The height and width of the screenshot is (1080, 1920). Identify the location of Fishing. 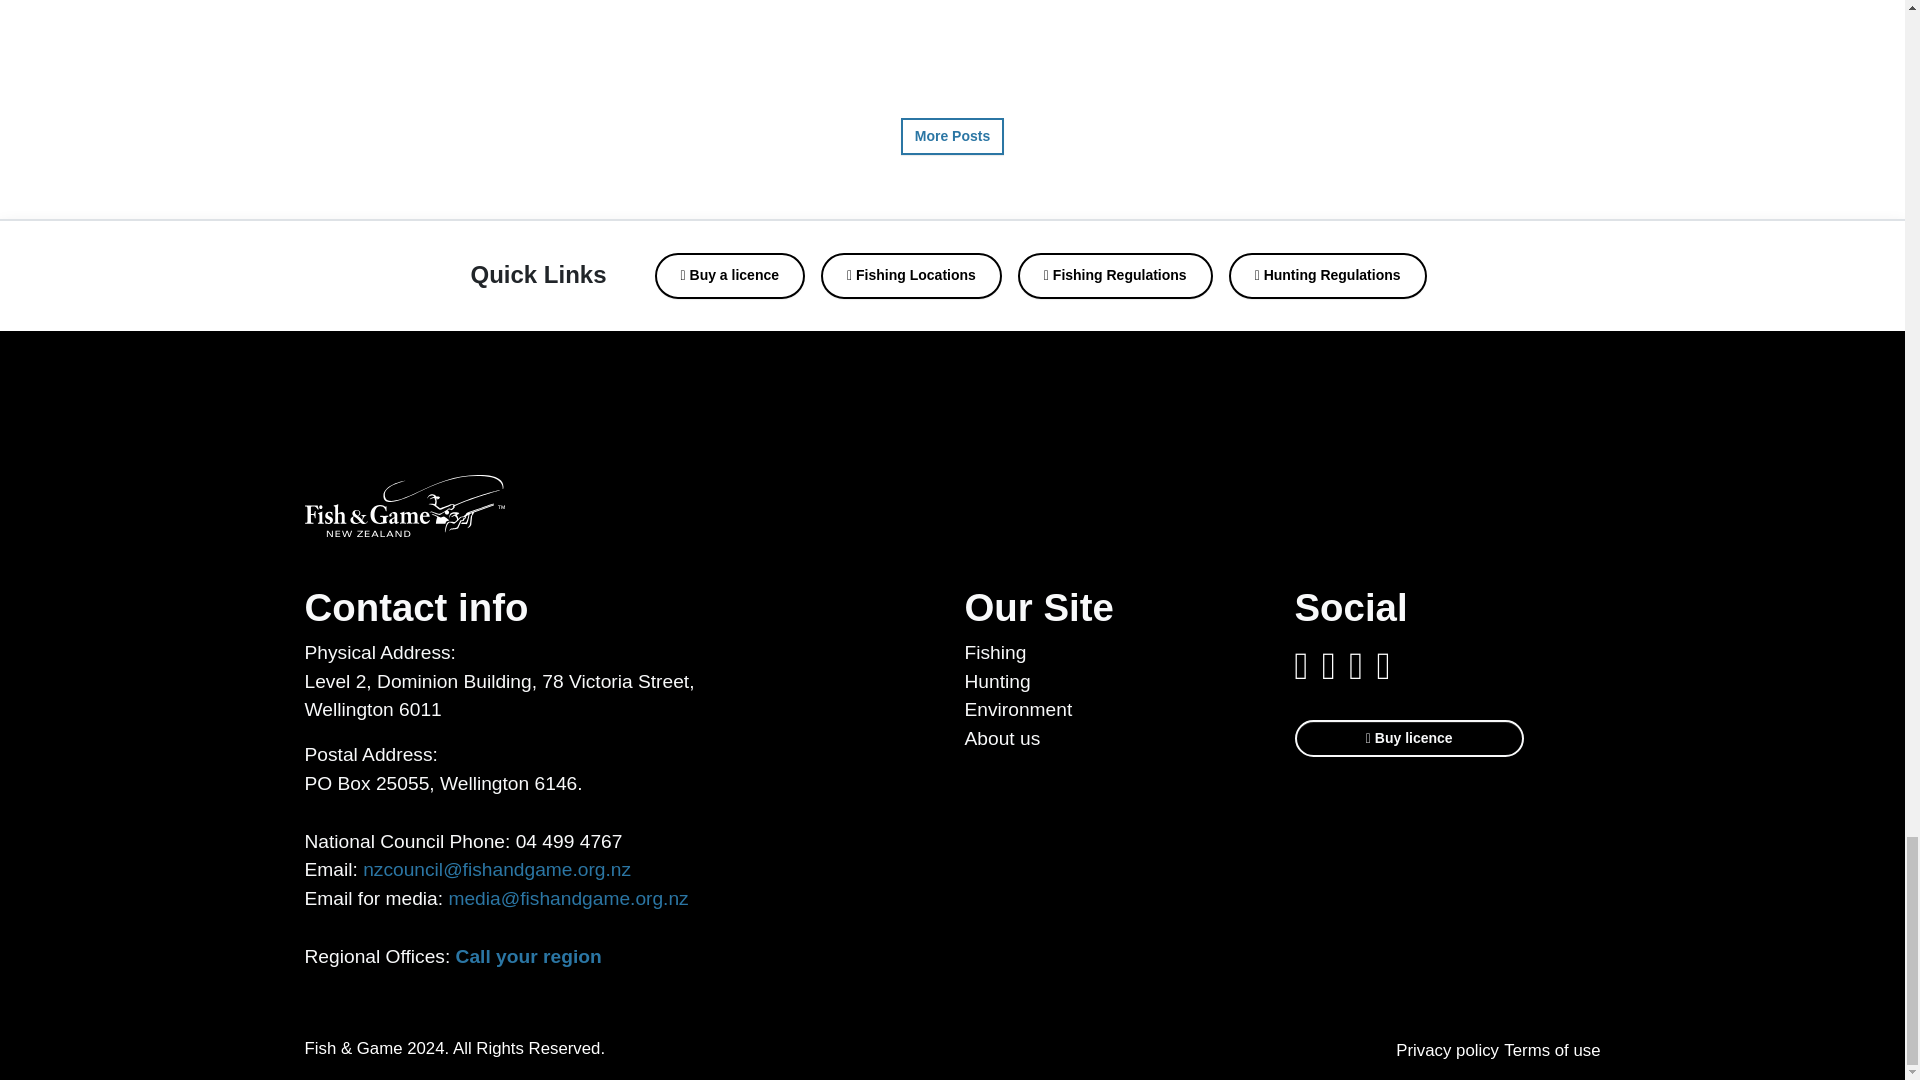
(994, 652).